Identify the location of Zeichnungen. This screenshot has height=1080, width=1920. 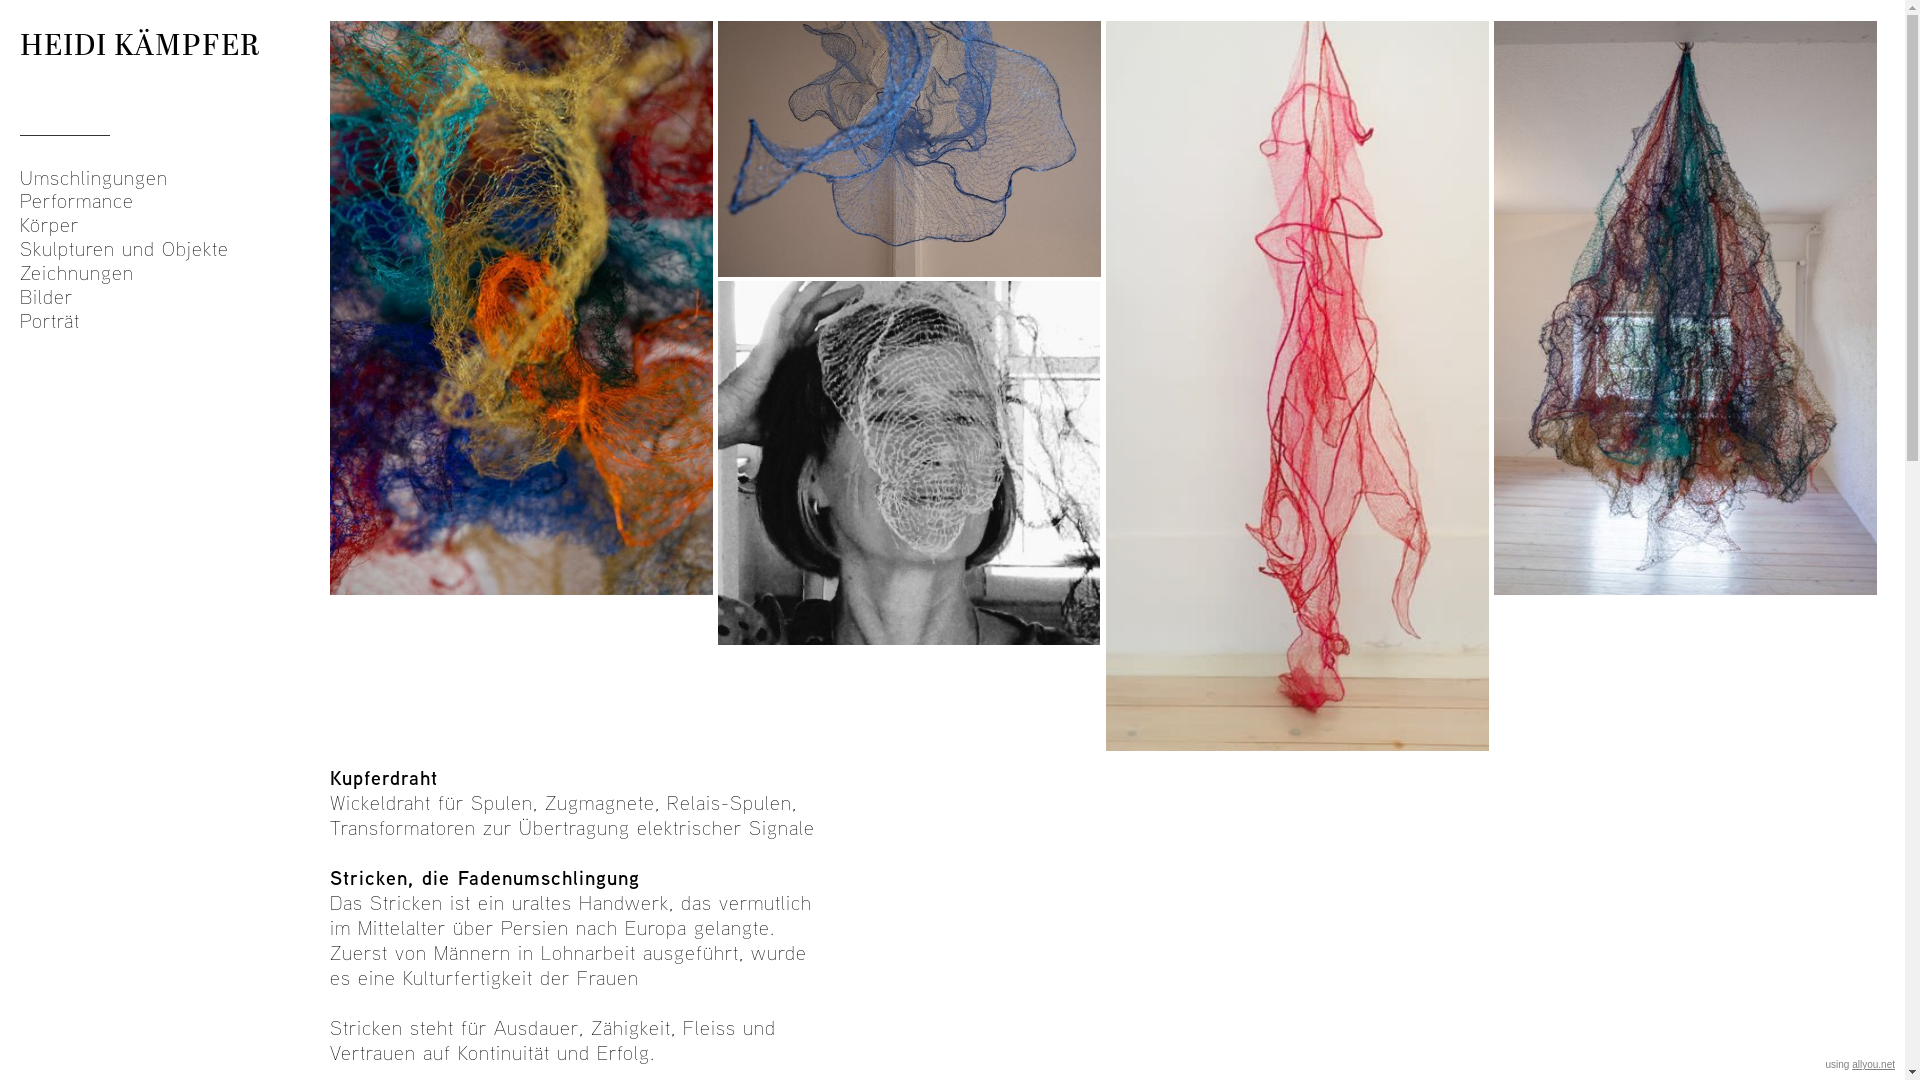
(170, 273).